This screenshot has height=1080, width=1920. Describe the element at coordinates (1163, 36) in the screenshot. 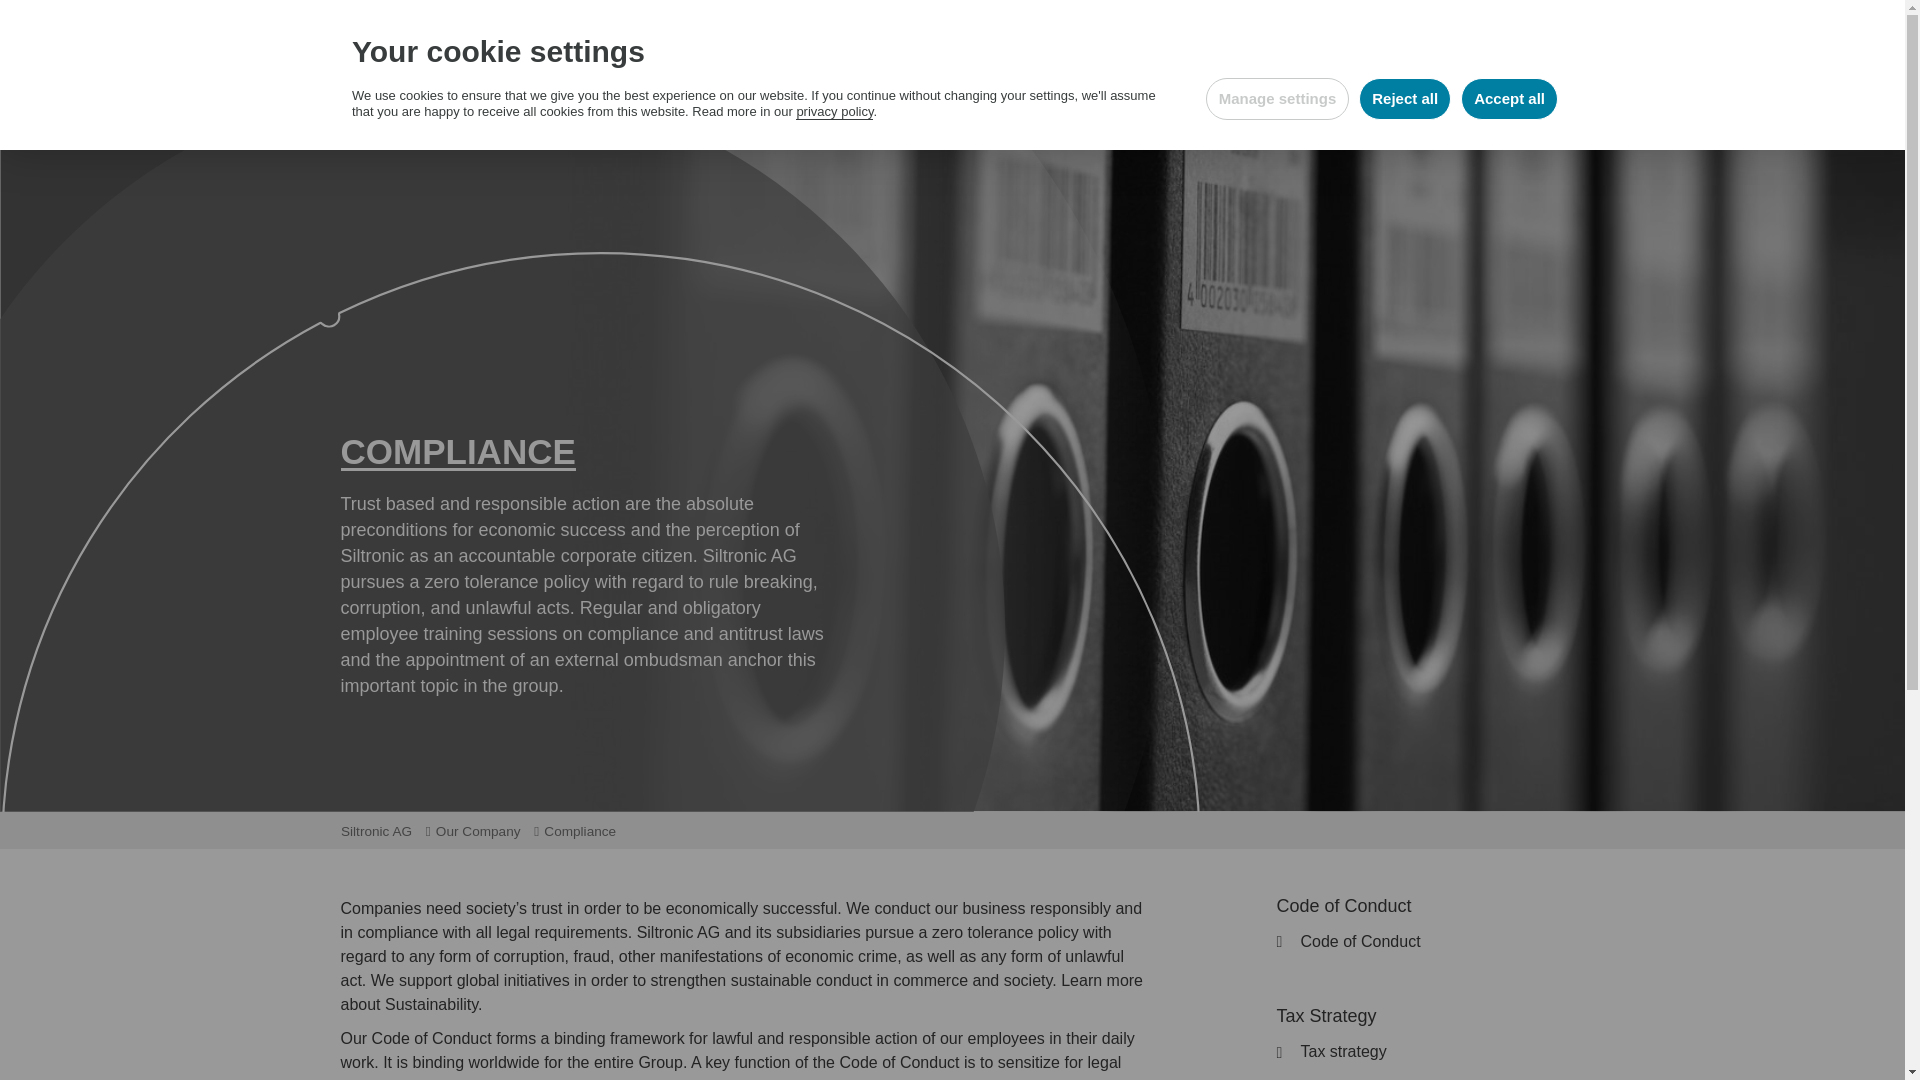

I see `Sites` at that location.